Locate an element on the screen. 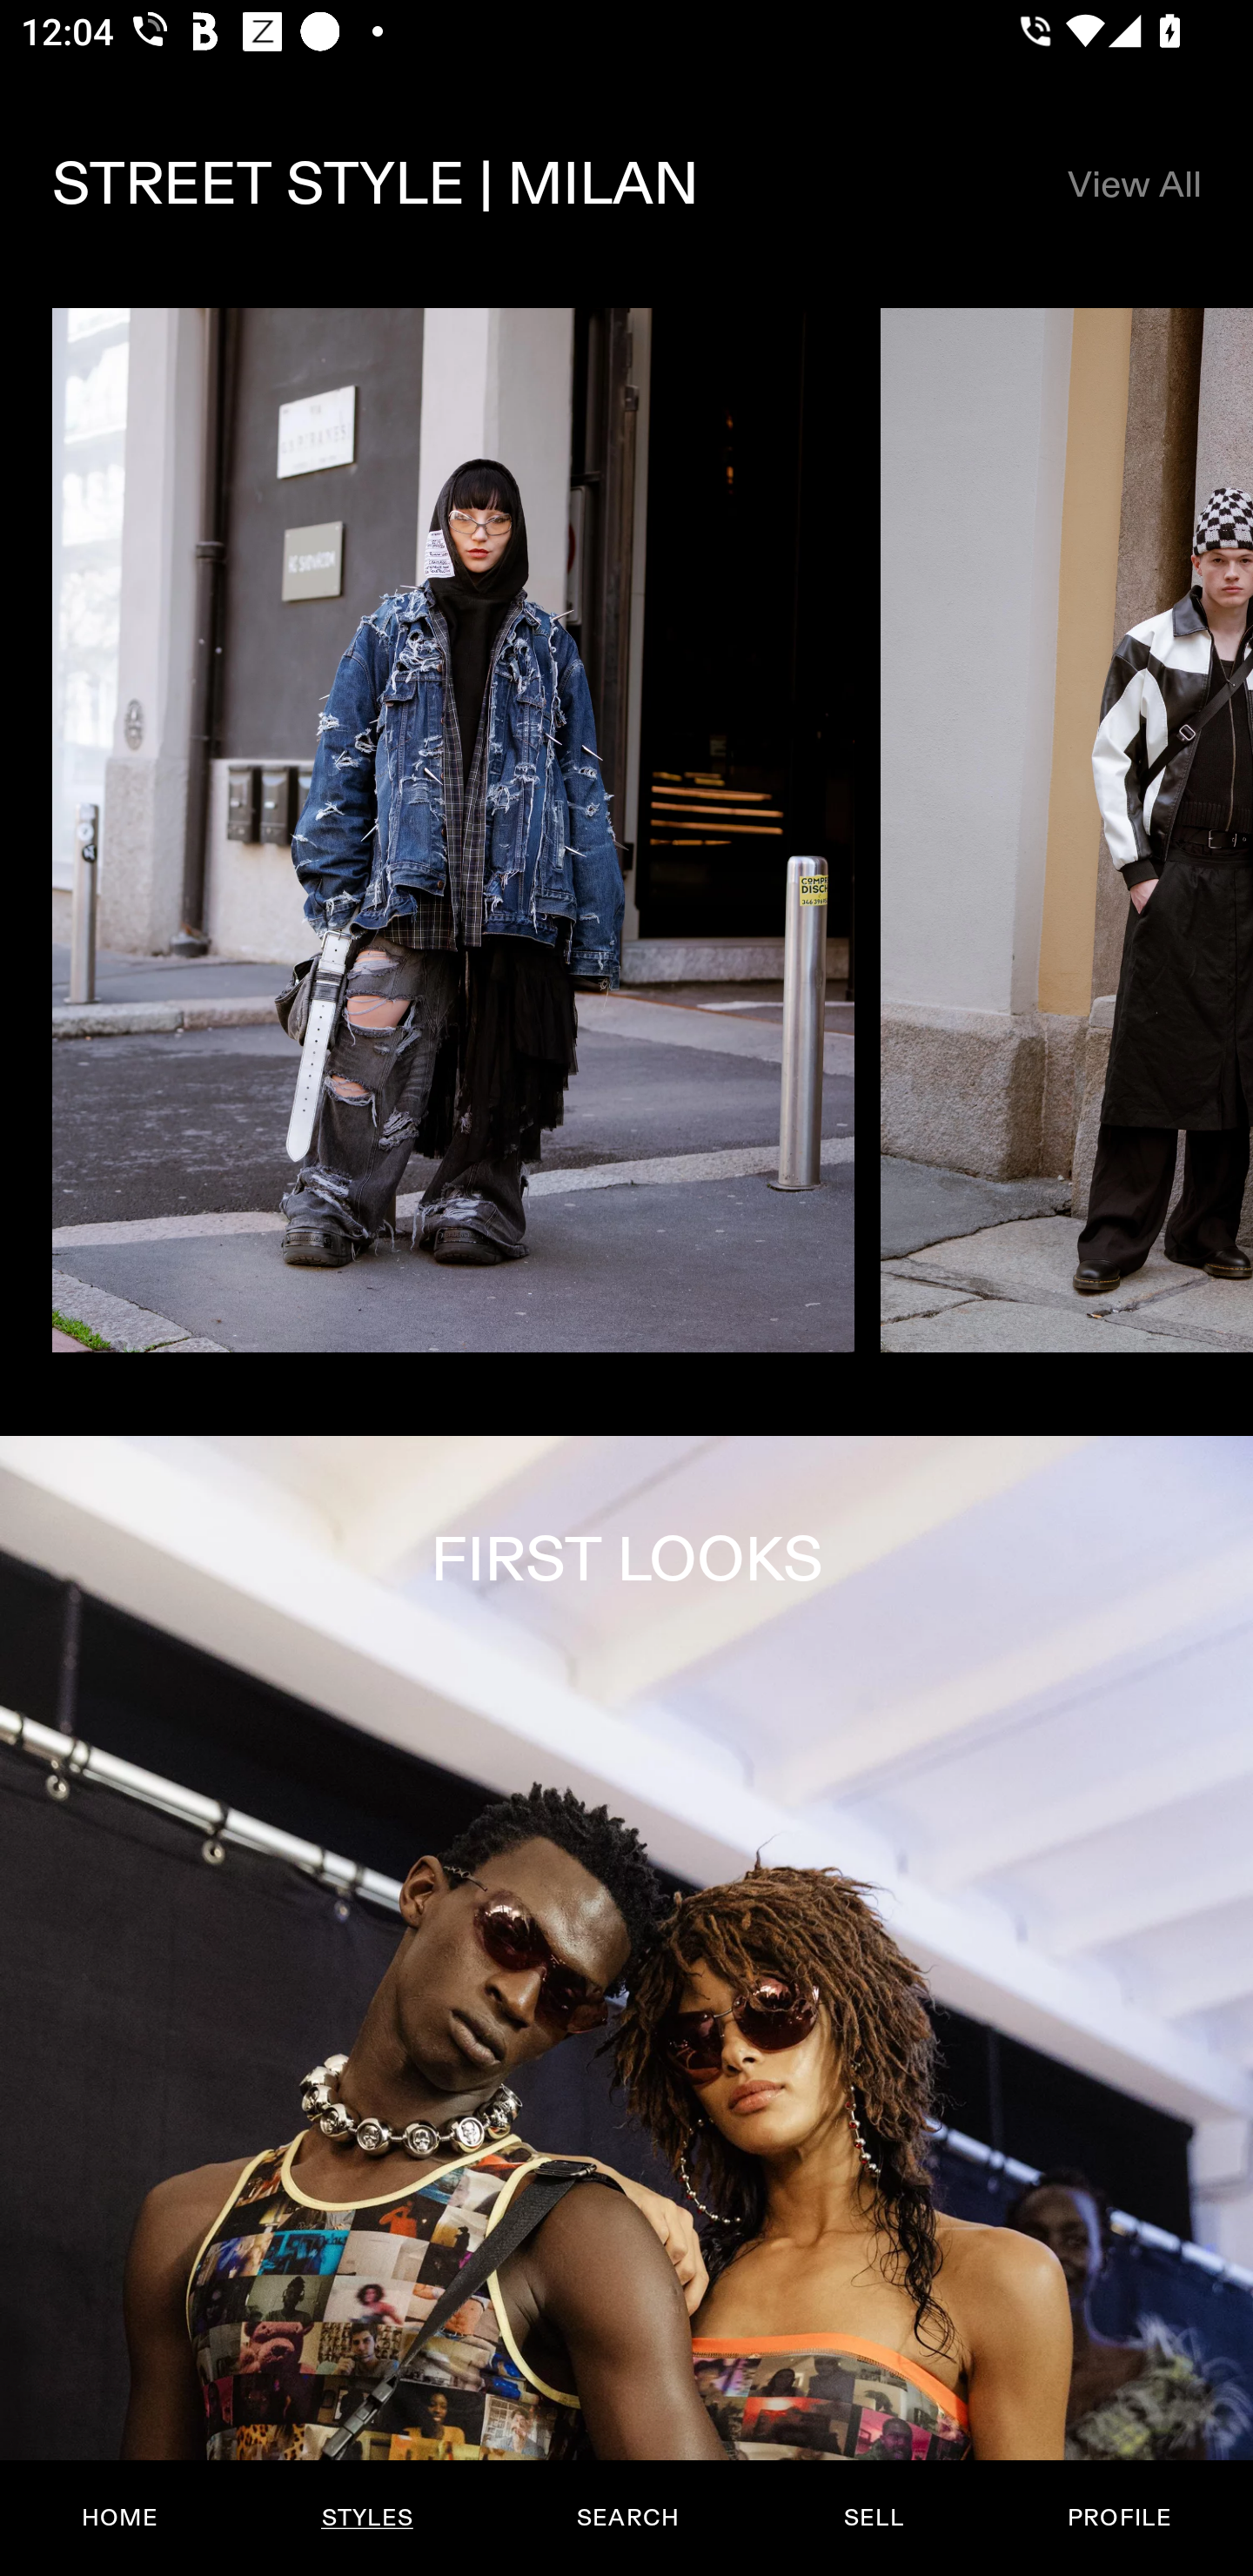 This screenshot has height=2576, width=1253. PROFILE is located at coordinates (1119, 2518).